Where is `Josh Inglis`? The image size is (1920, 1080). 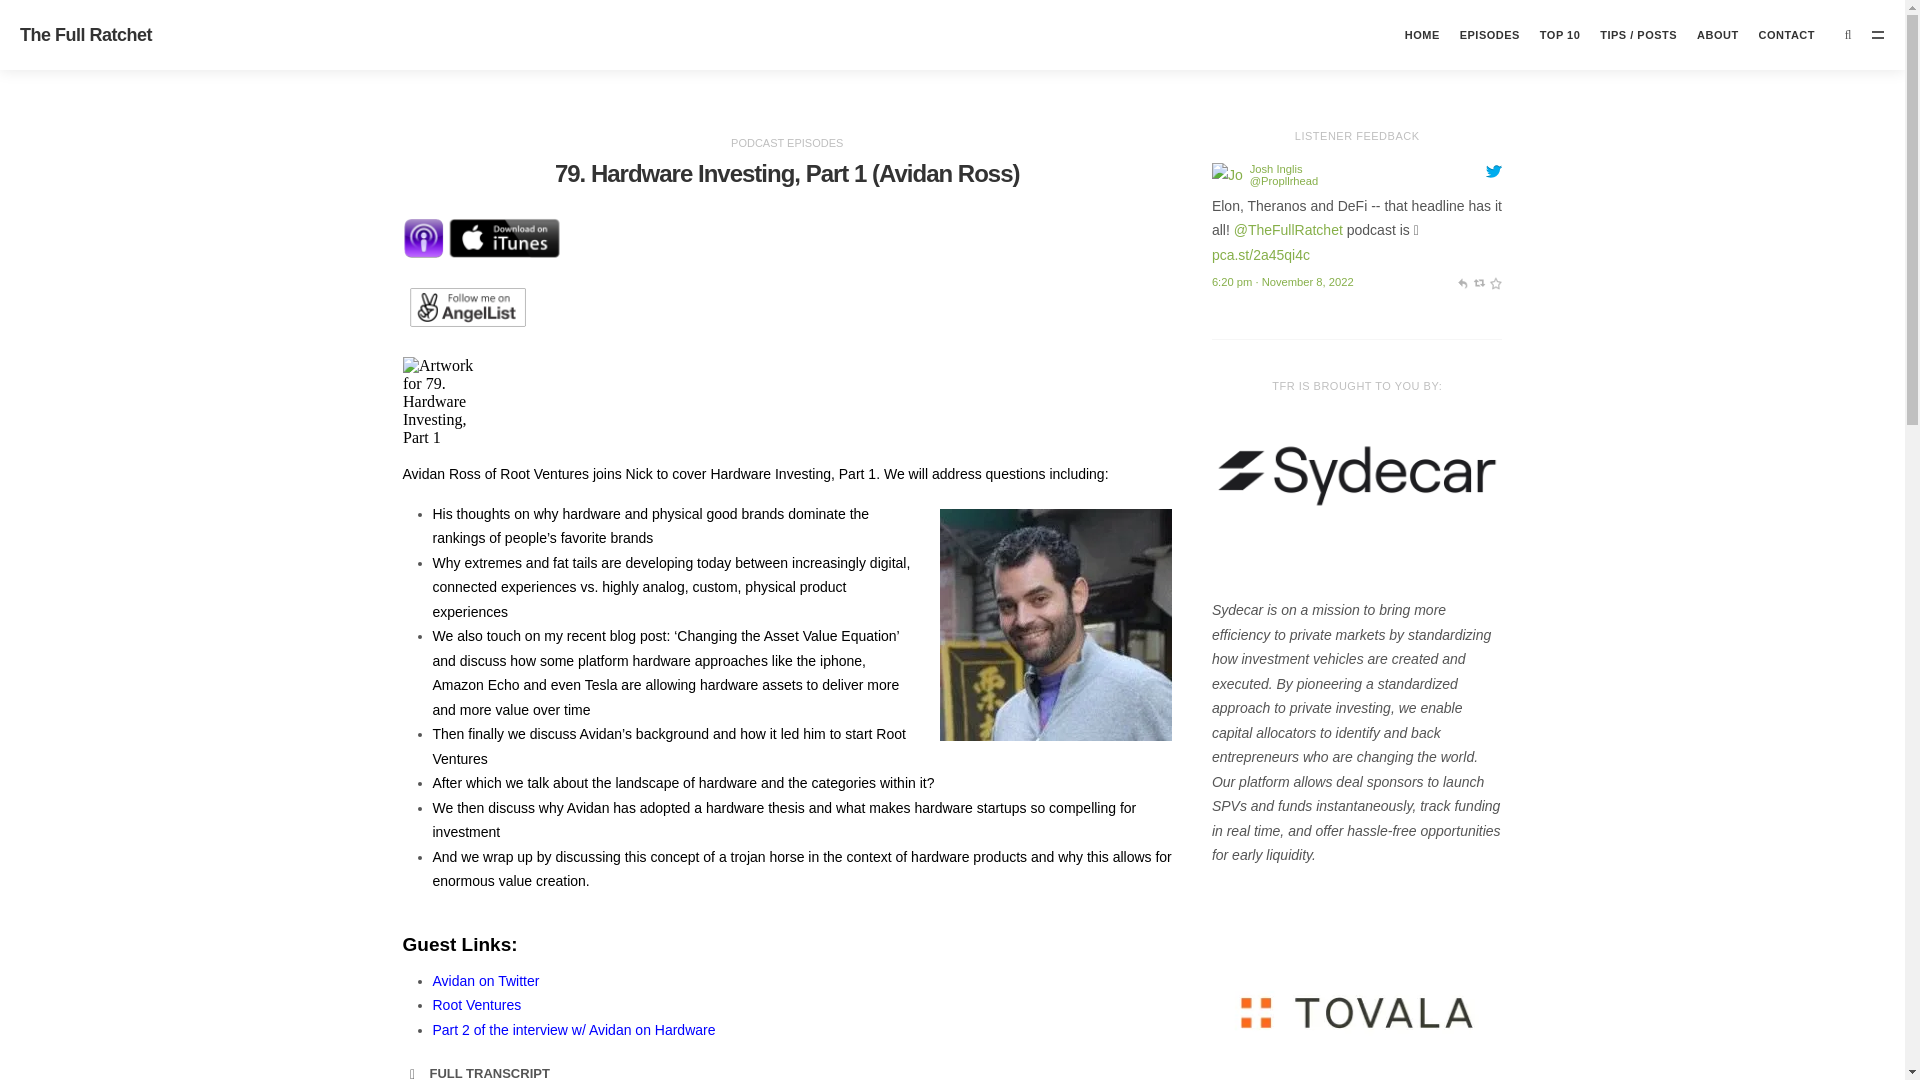 Josh Inglis is located at coordinates (1276, 168).